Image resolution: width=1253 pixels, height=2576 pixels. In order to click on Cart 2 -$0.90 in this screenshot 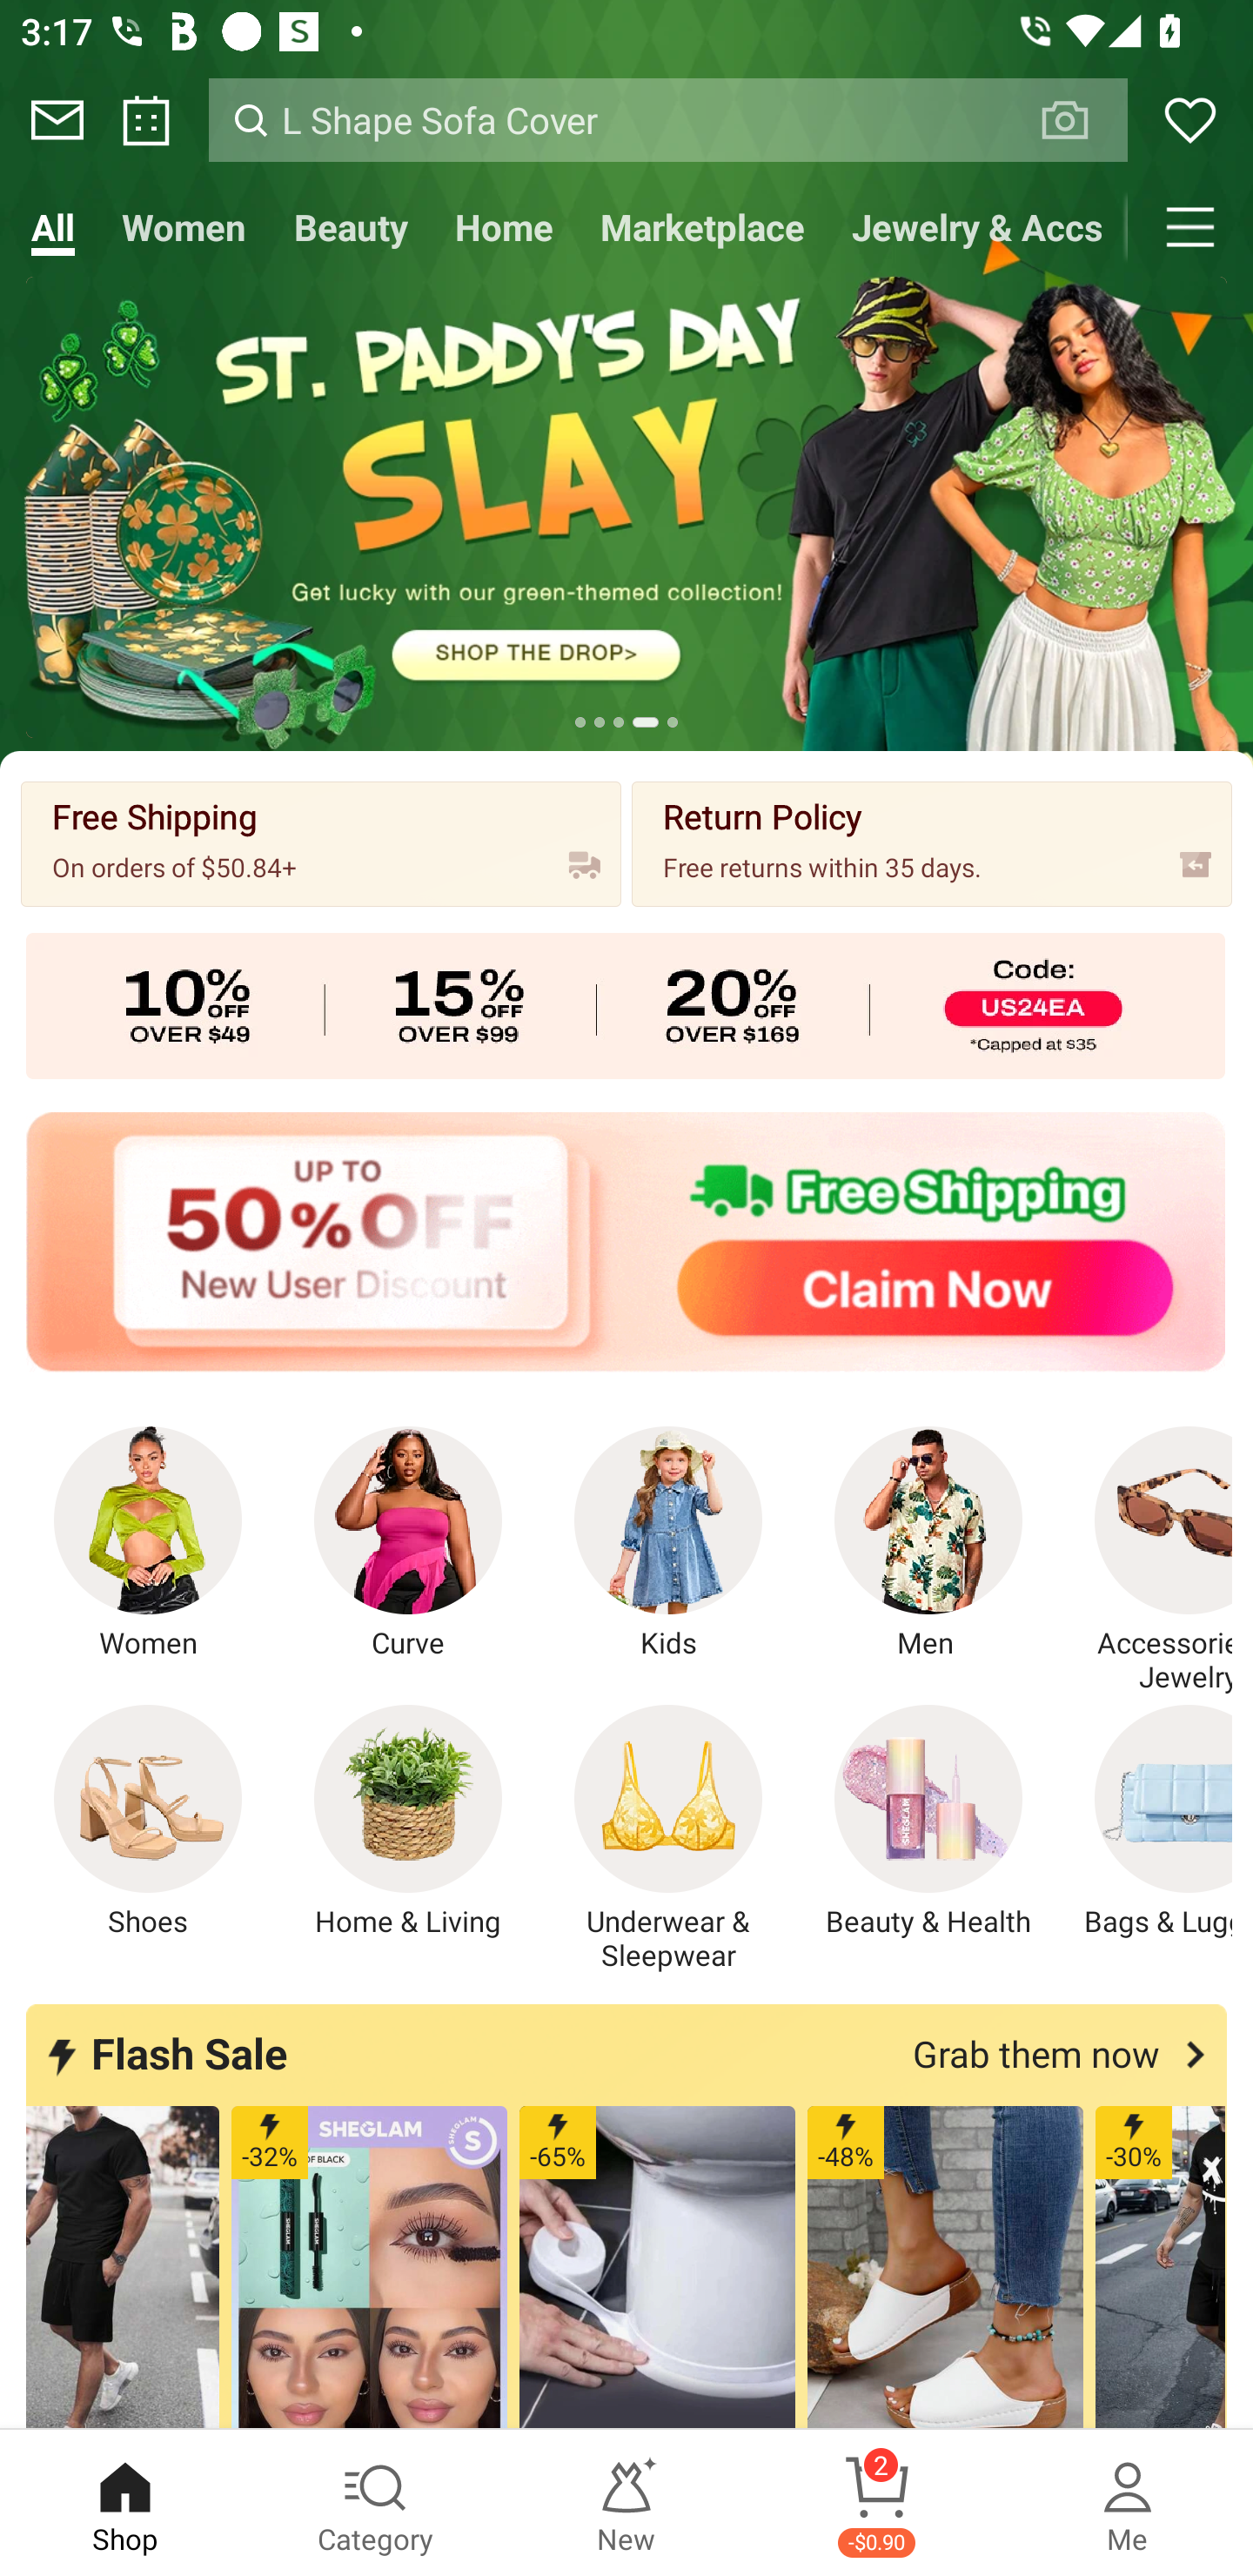, I will do `click(877, 2503)`.